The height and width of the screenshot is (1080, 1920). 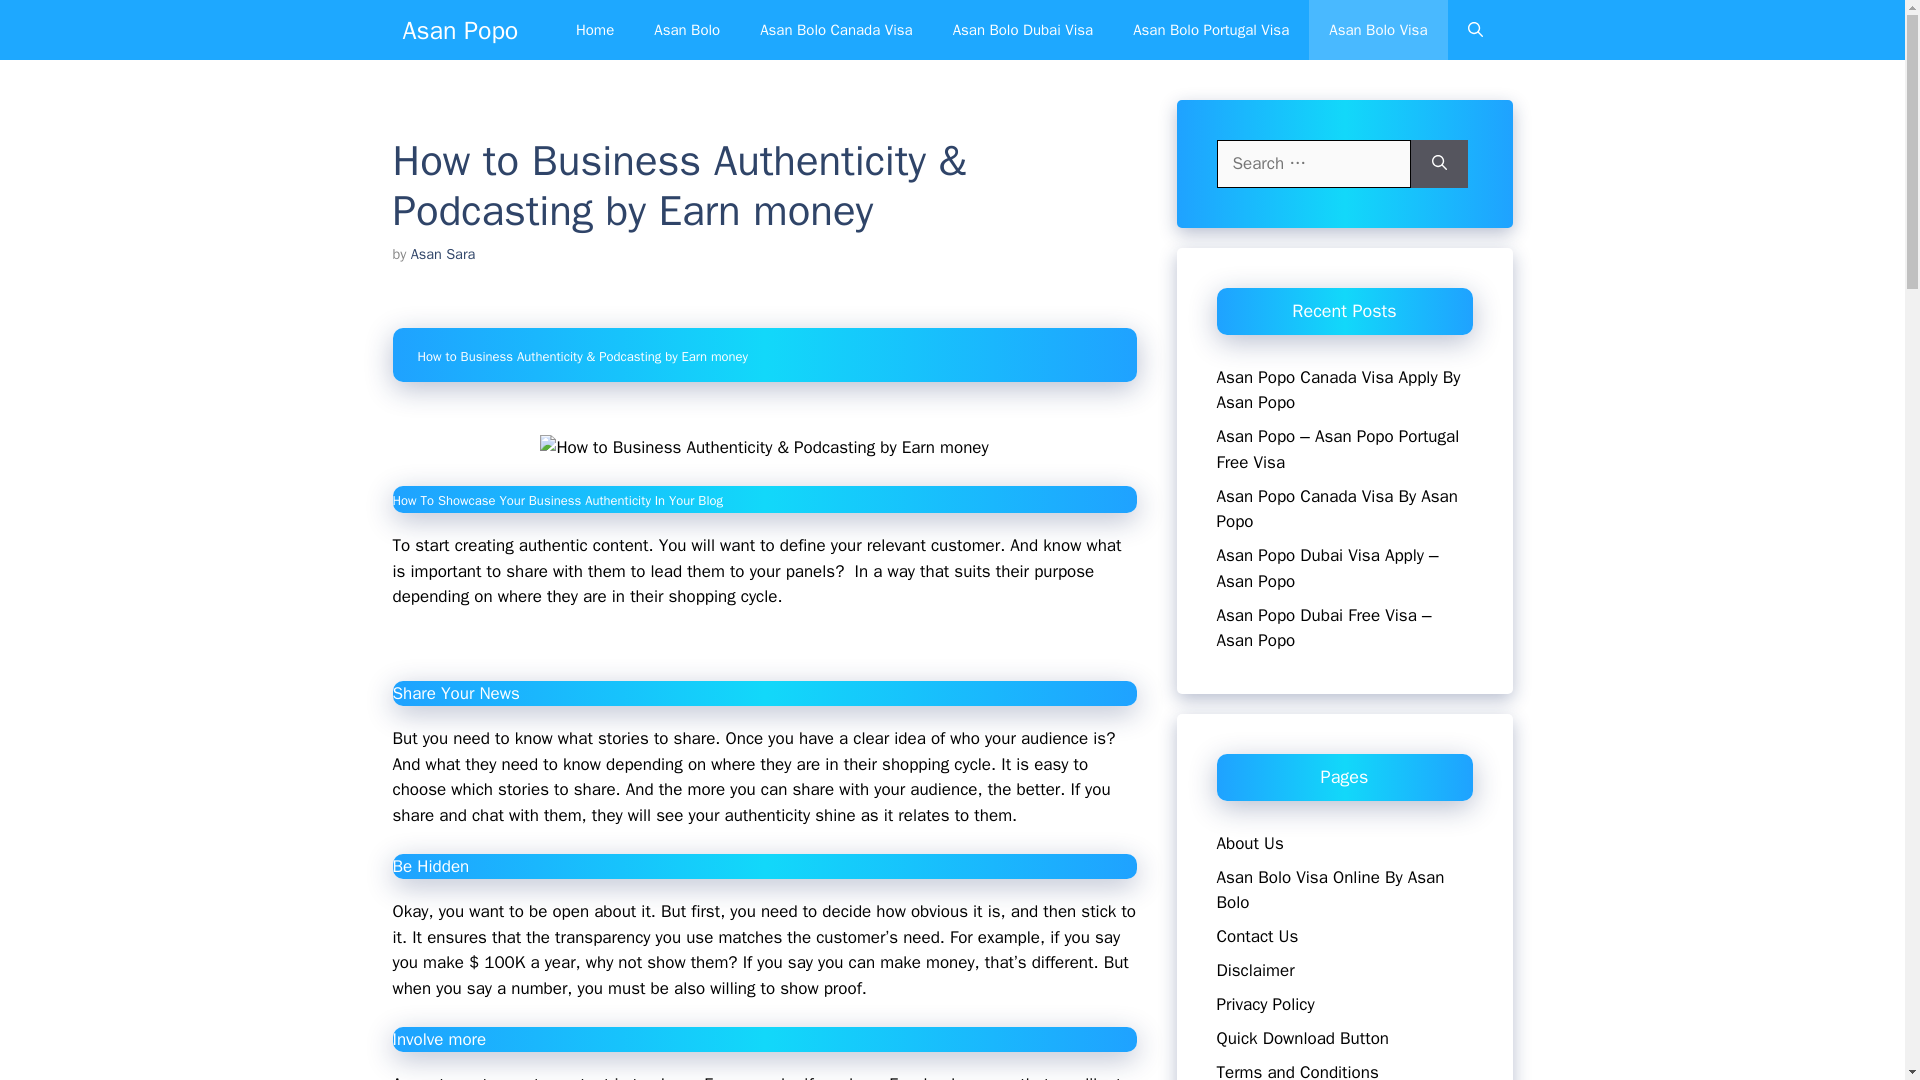 I want to click on Asan Popo Canada Visa By Asan Popo, so click(x=1336, y=510).